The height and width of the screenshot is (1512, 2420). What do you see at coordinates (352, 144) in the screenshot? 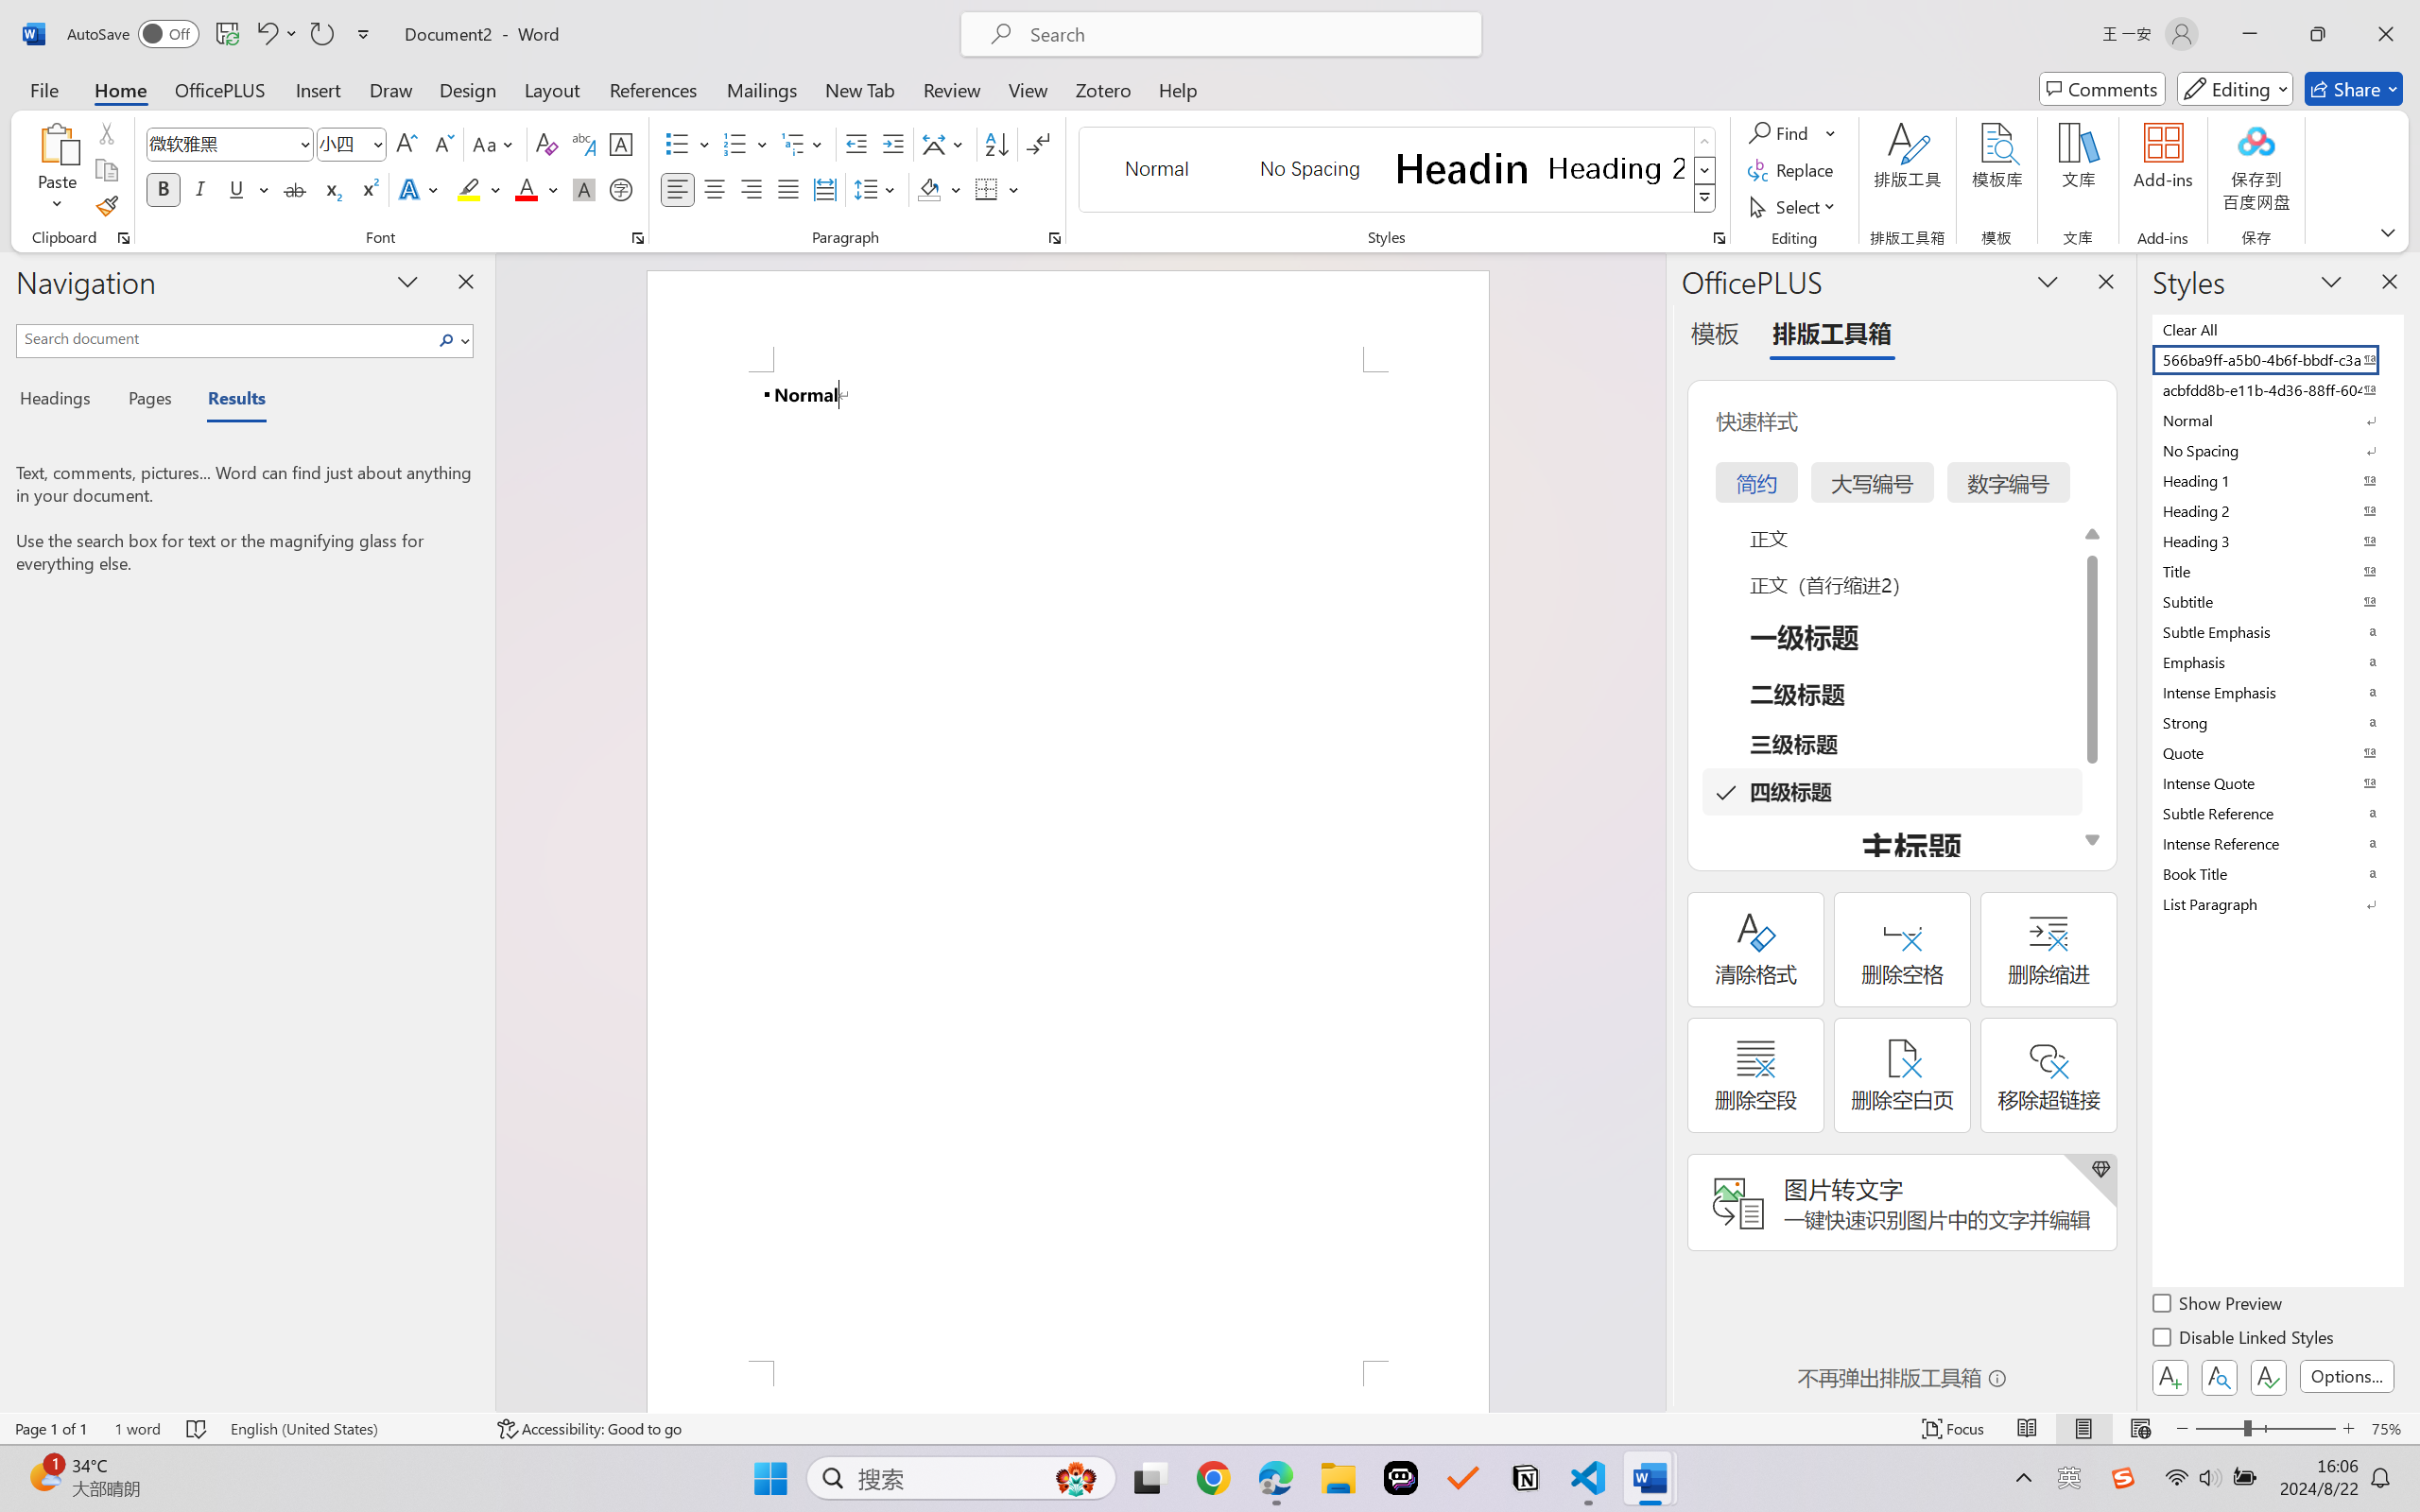
I see `Font Size` at bounding box center [352, 144].